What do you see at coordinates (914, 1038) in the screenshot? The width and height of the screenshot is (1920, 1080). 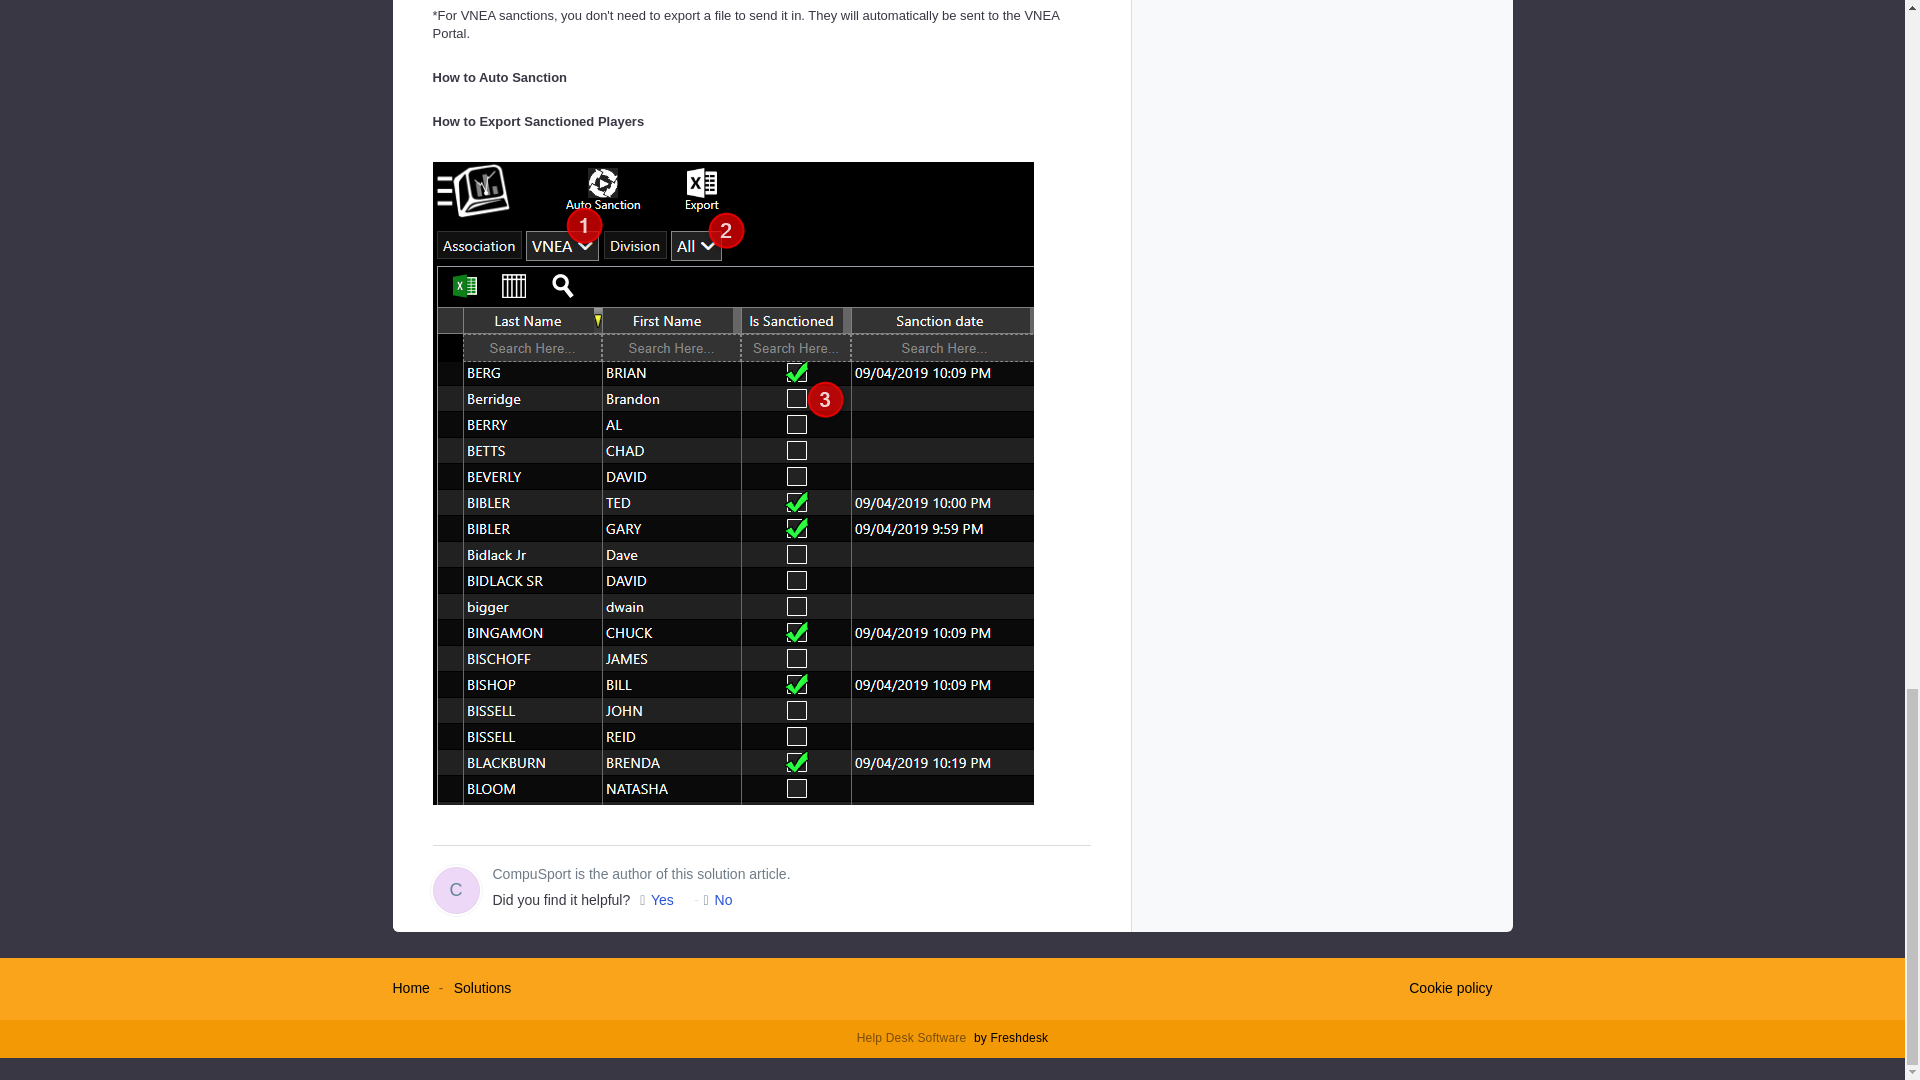 I see `Help Desk Software` at bounding box center [914, 1038].